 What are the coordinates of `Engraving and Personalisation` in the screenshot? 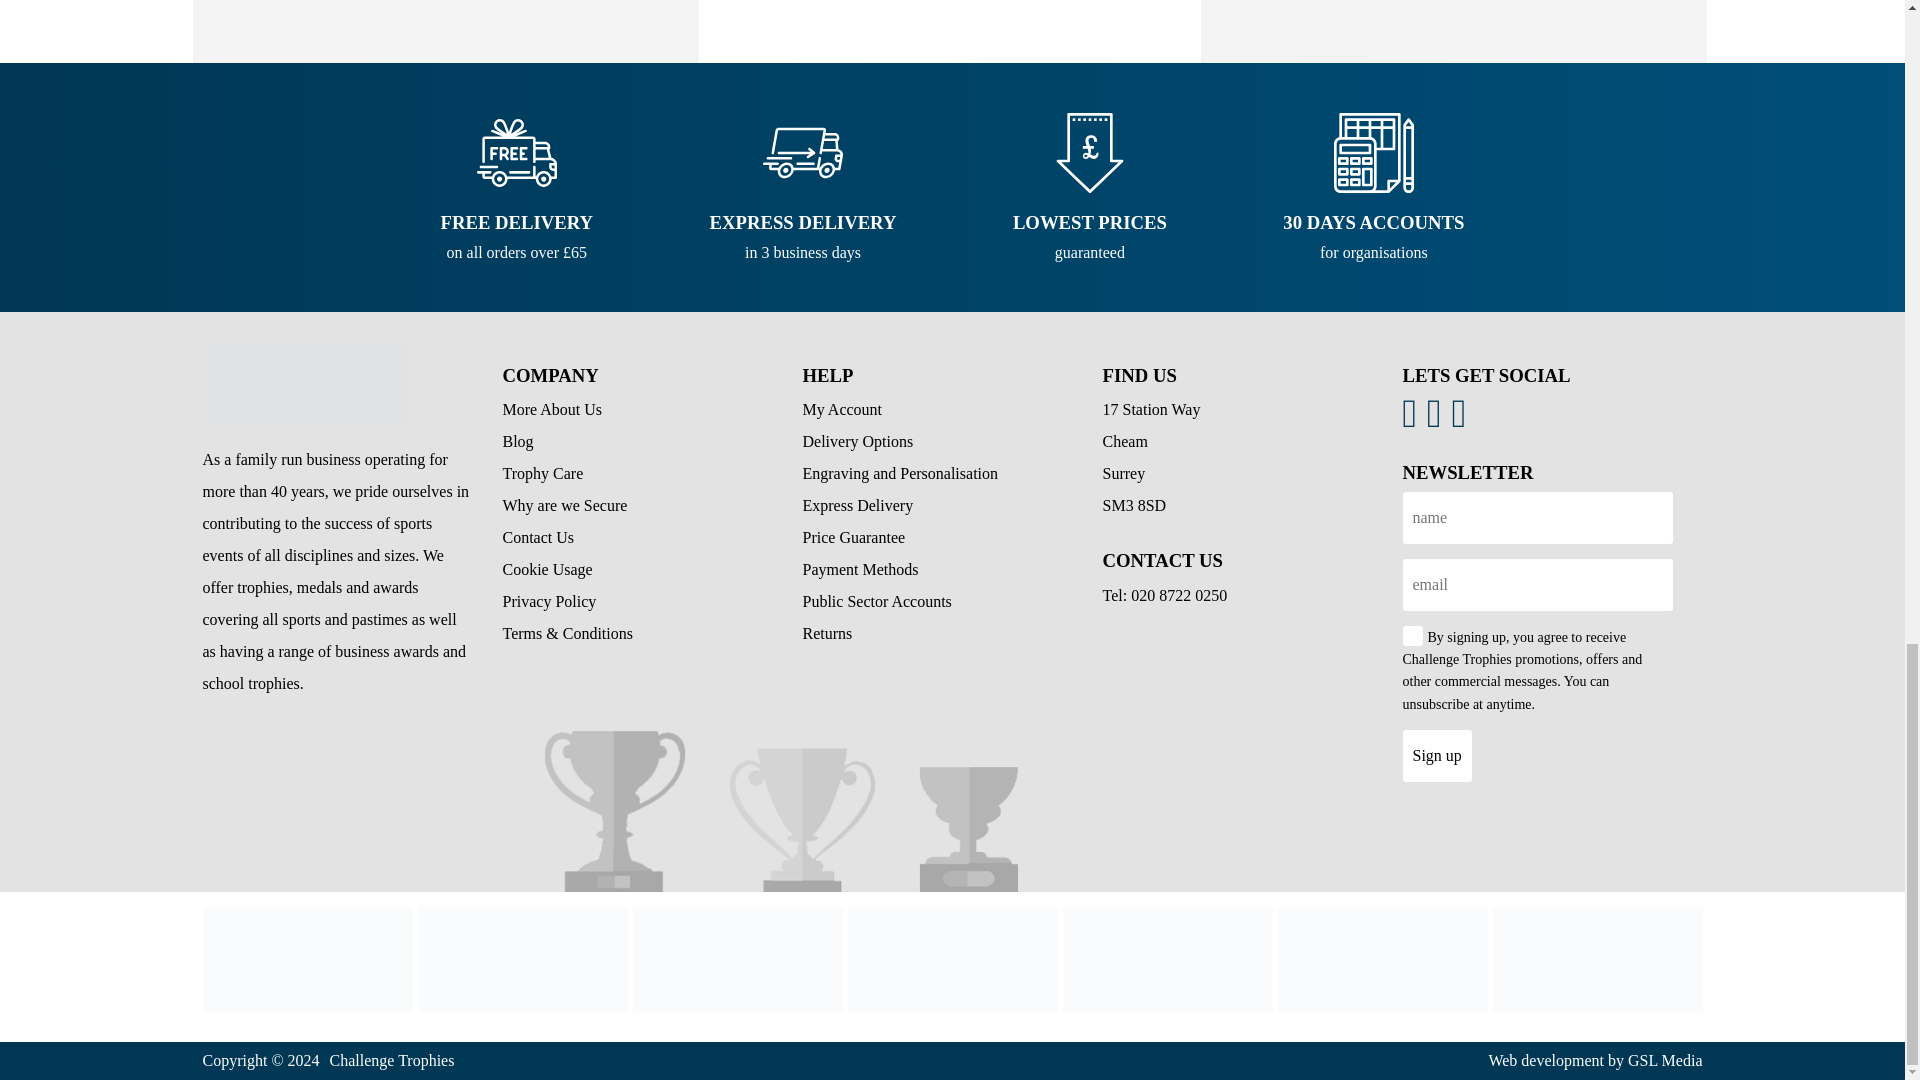 It's located at (900, 473).